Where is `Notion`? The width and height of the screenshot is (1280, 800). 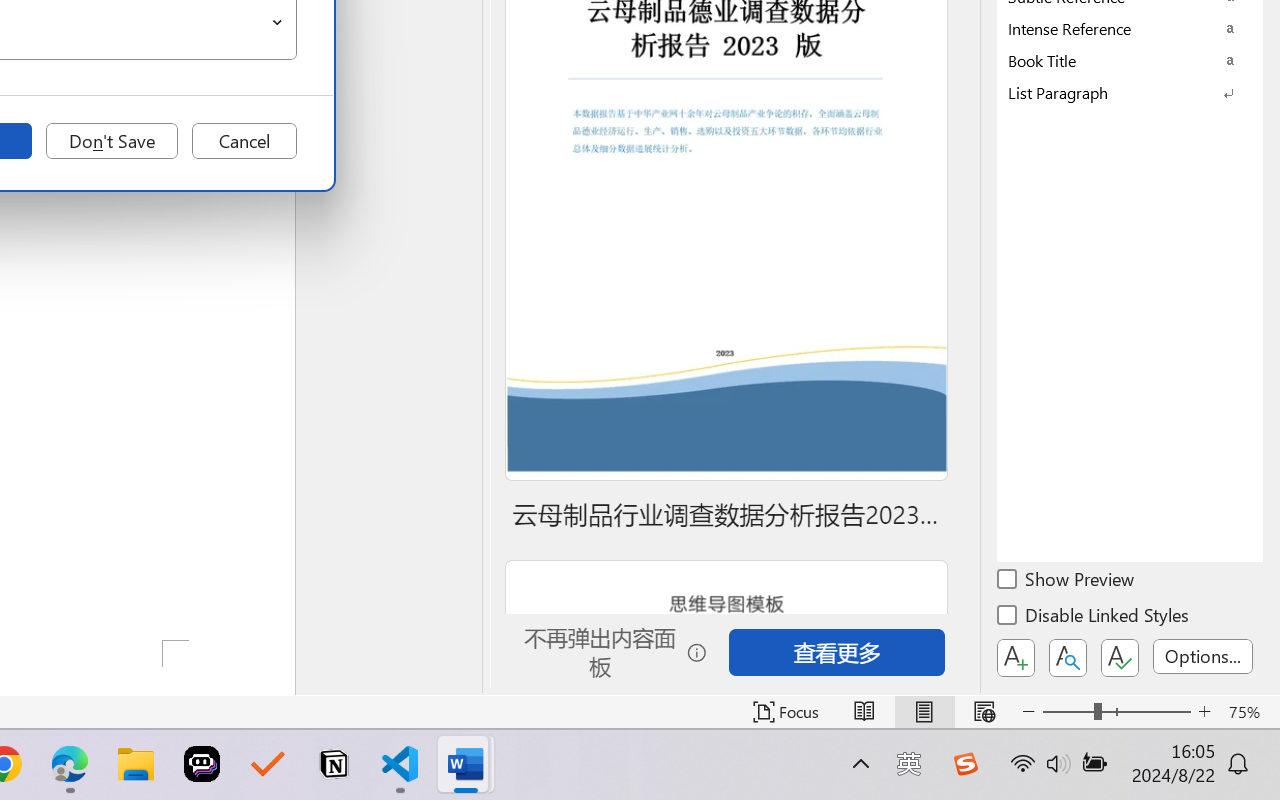
Notion is located at coordinates (334, 764).